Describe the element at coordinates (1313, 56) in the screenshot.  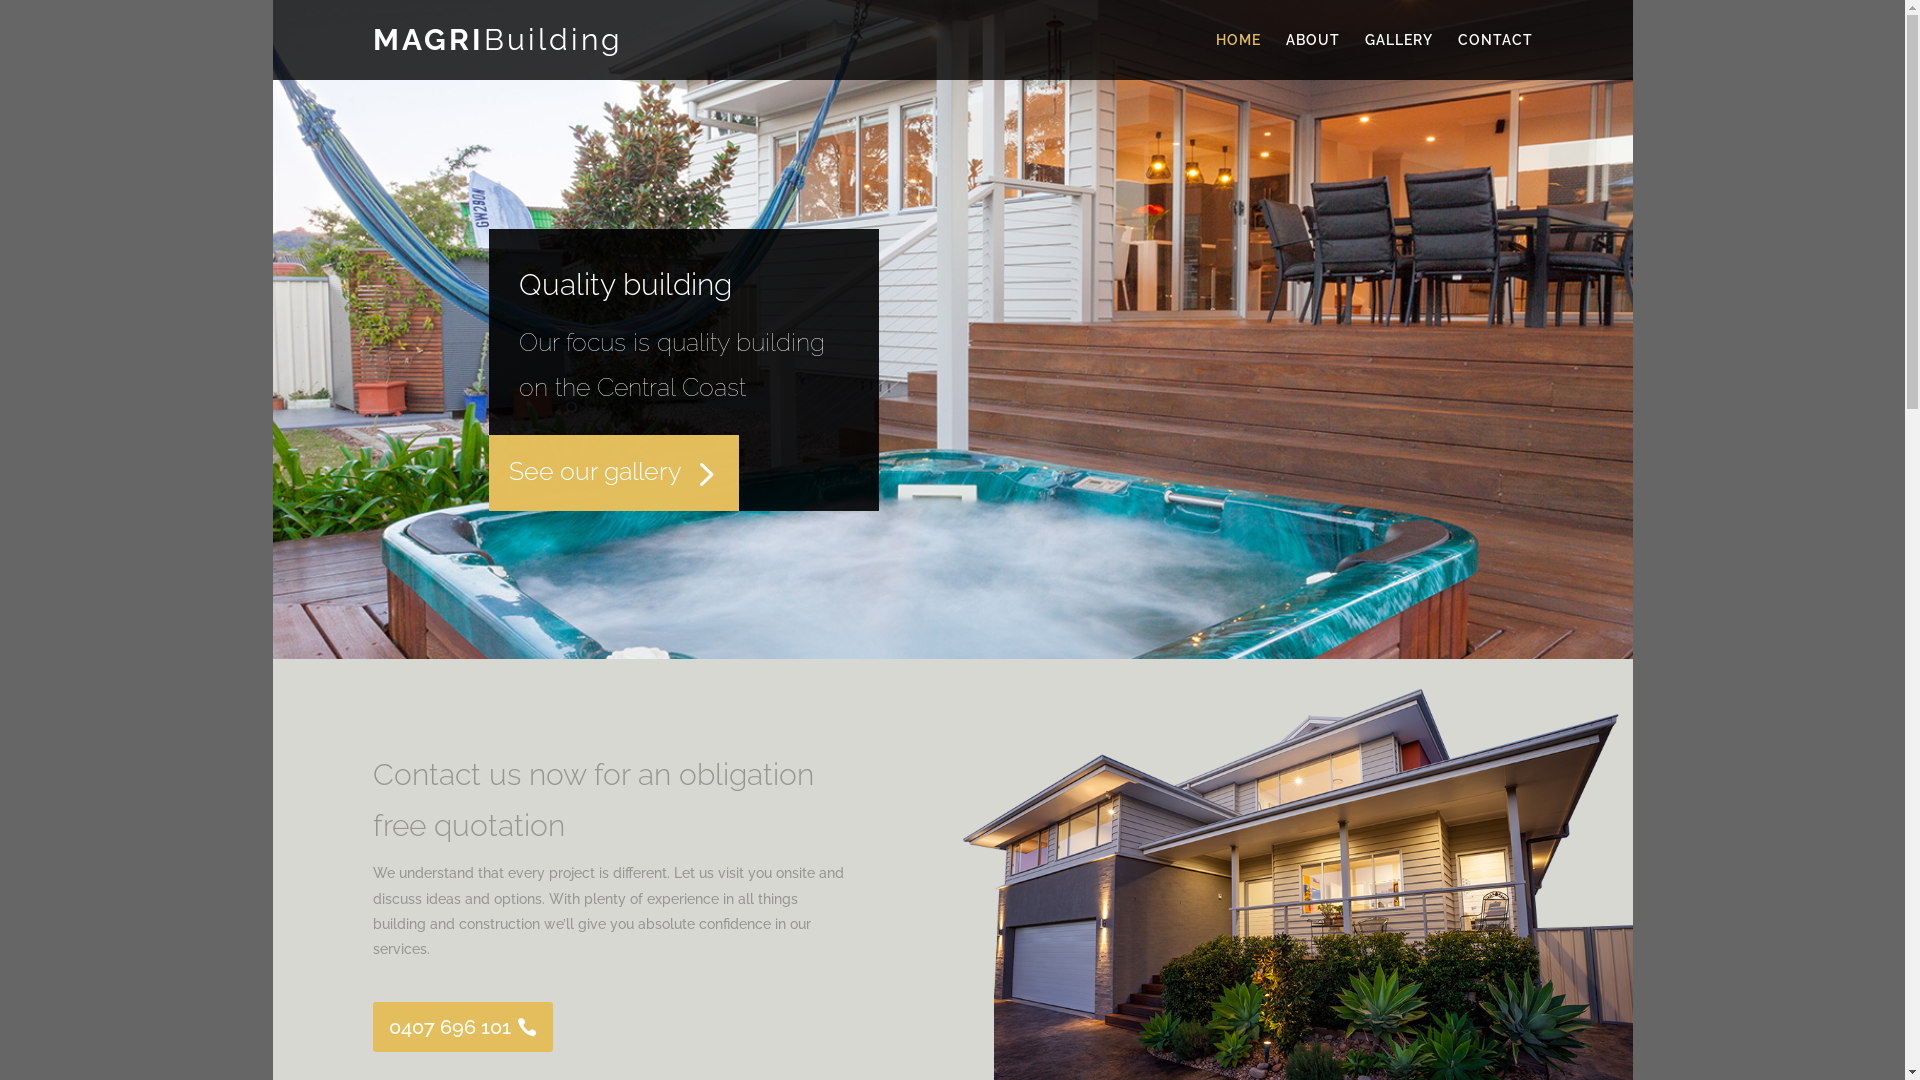
I see `ABOUT` at that location.